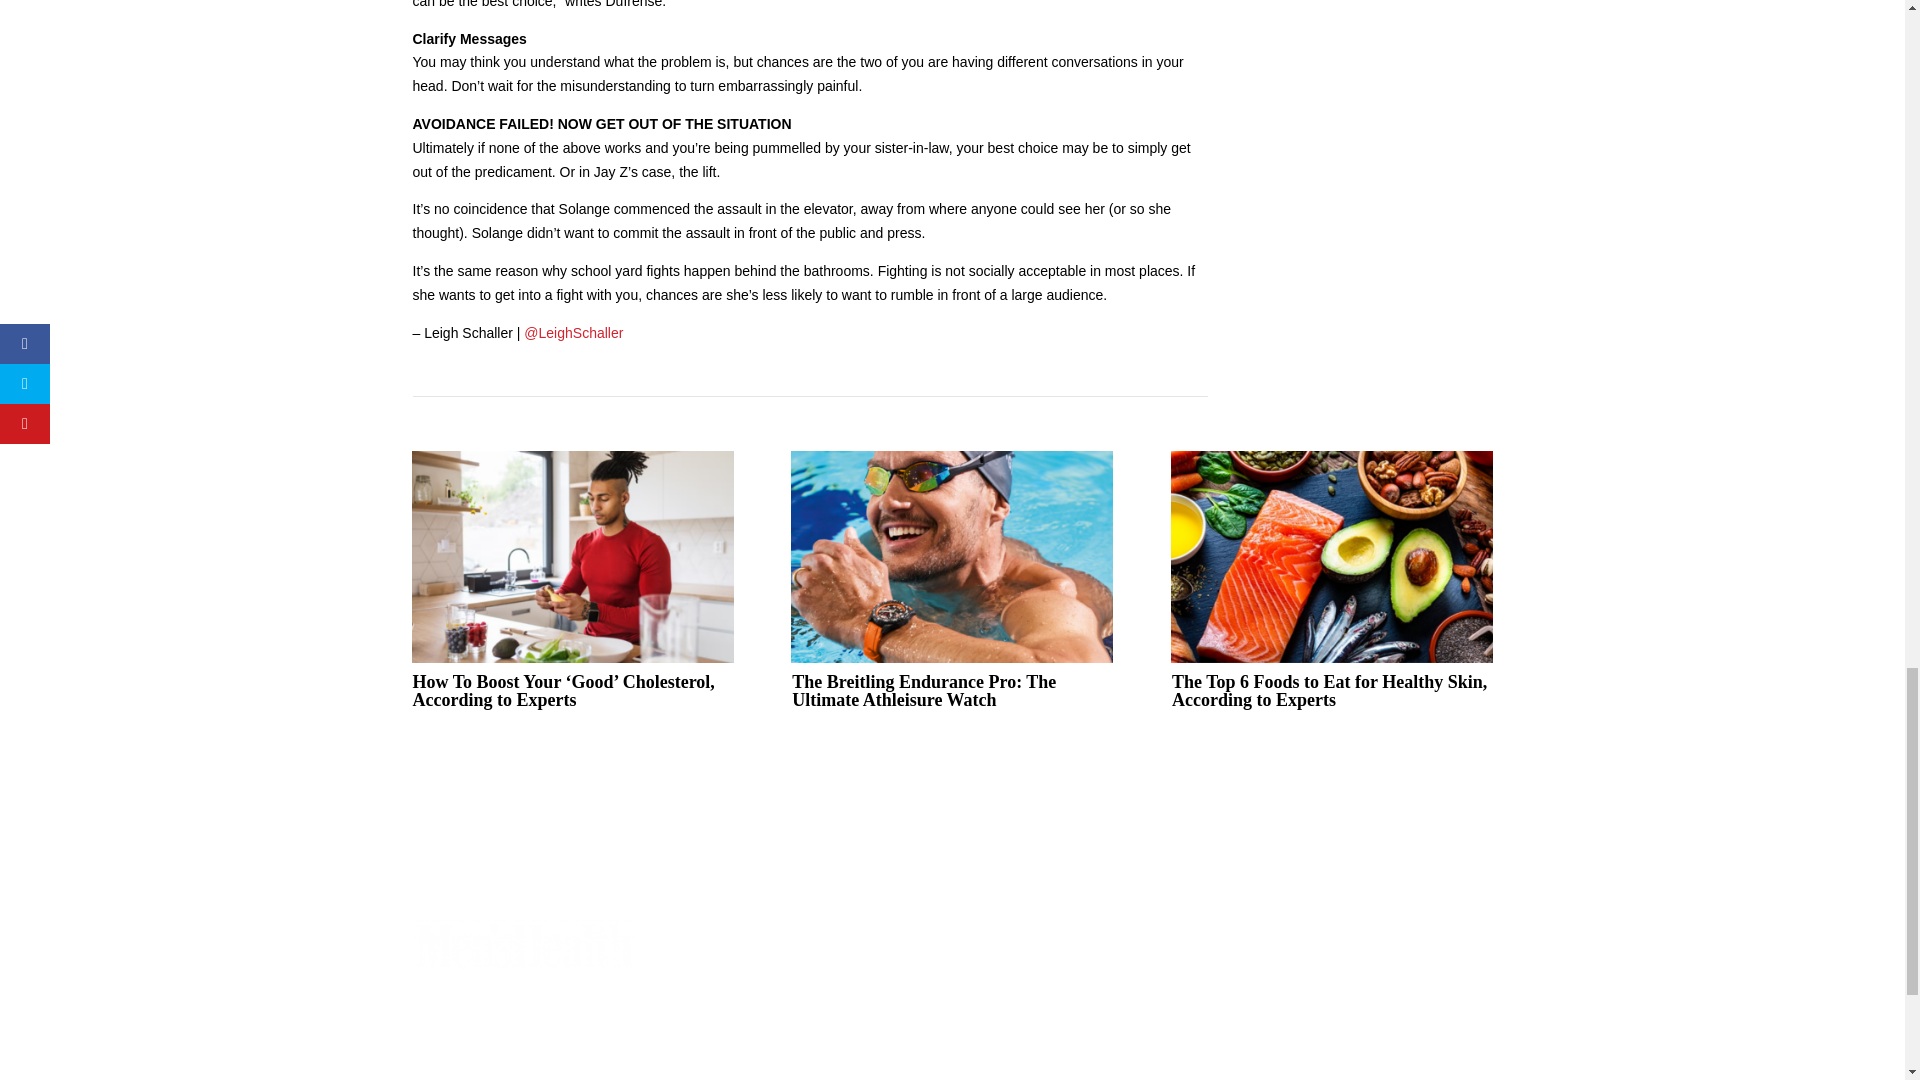 The width and height of the screenshot is (1920, 1080). What do you see at coordinates (832, 936) in the screenshot?
I see `Follow on Youtube` at bounding box center [832, 936].